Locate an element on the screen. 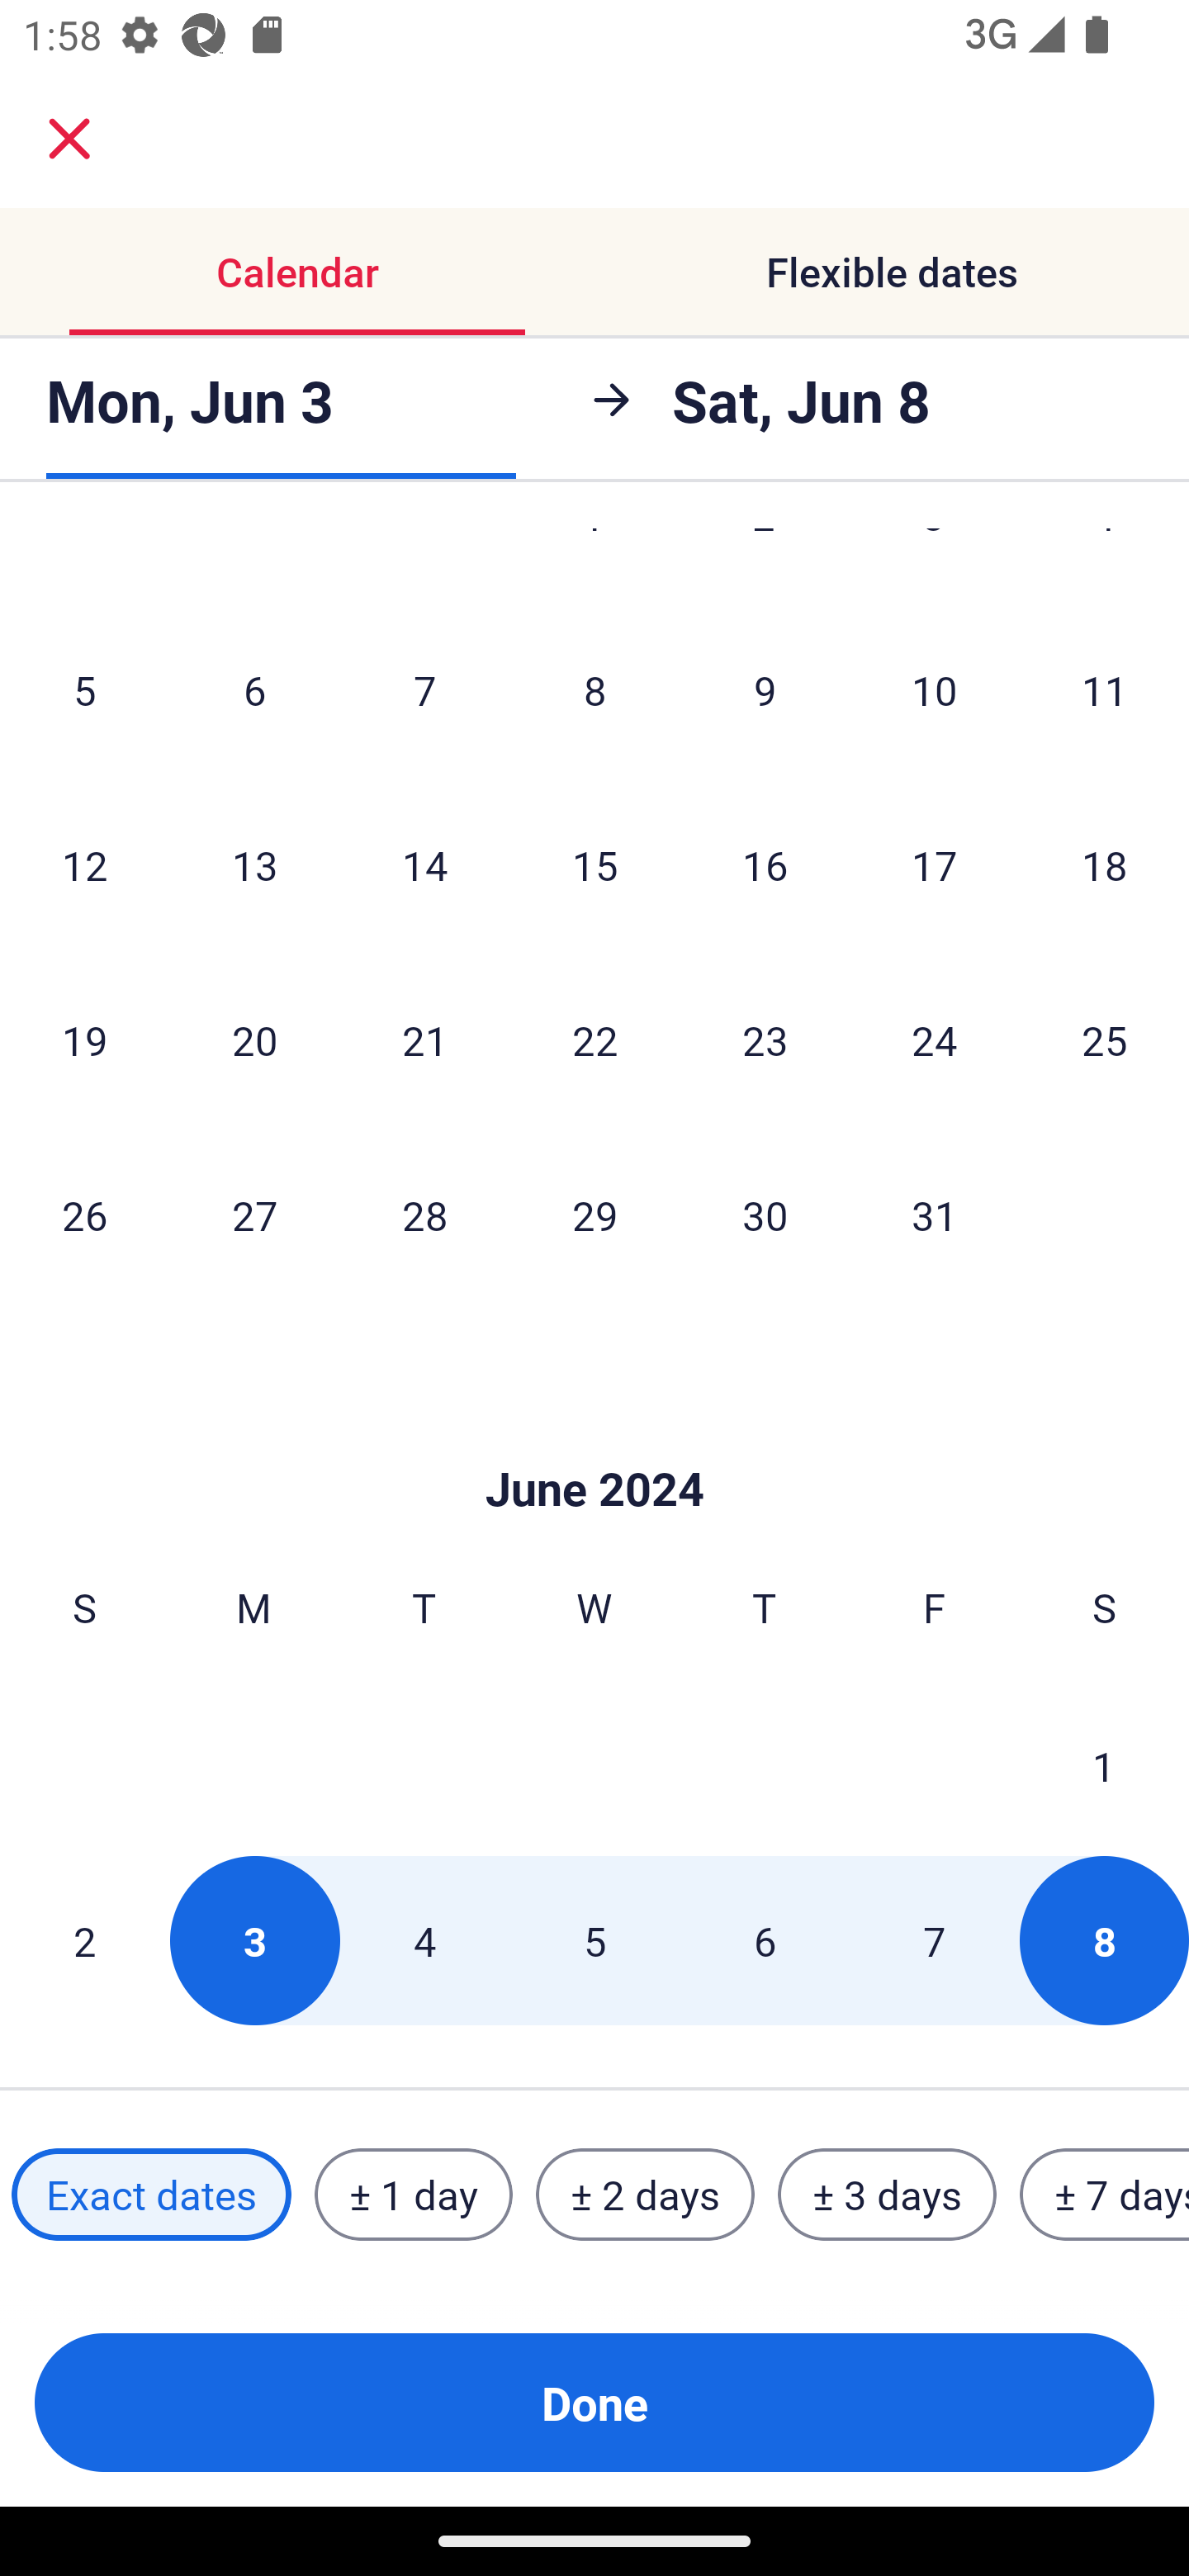 Image resolution: width=1189 pixels, height=2576 pixels. 9 Thursday, May 9, 2024 is located at coordinates (765, 690).